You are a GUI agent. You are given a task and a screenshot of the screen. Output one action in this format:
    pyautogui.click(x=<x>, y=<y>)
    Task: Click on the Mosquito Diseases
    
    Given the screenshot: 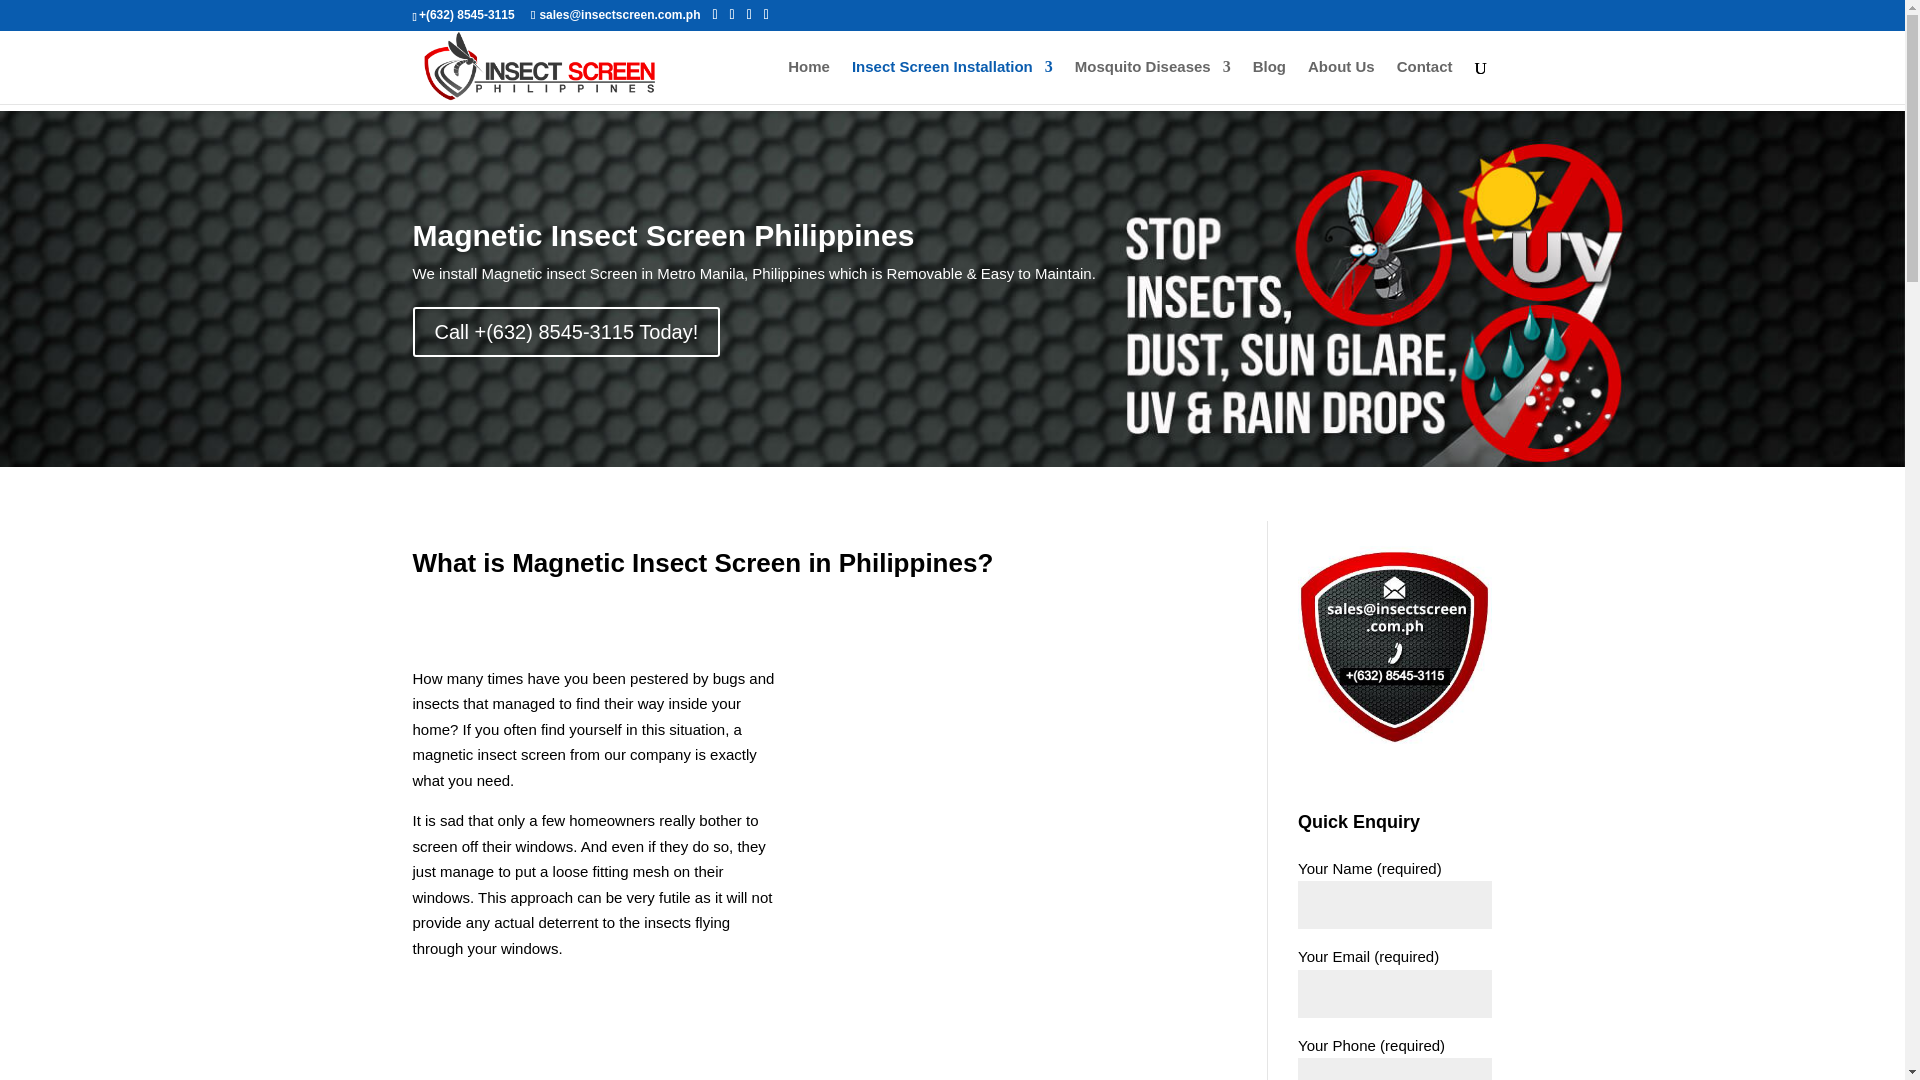 What is the action you would take?
    pyautogui.click(x=1152, y=82)
    